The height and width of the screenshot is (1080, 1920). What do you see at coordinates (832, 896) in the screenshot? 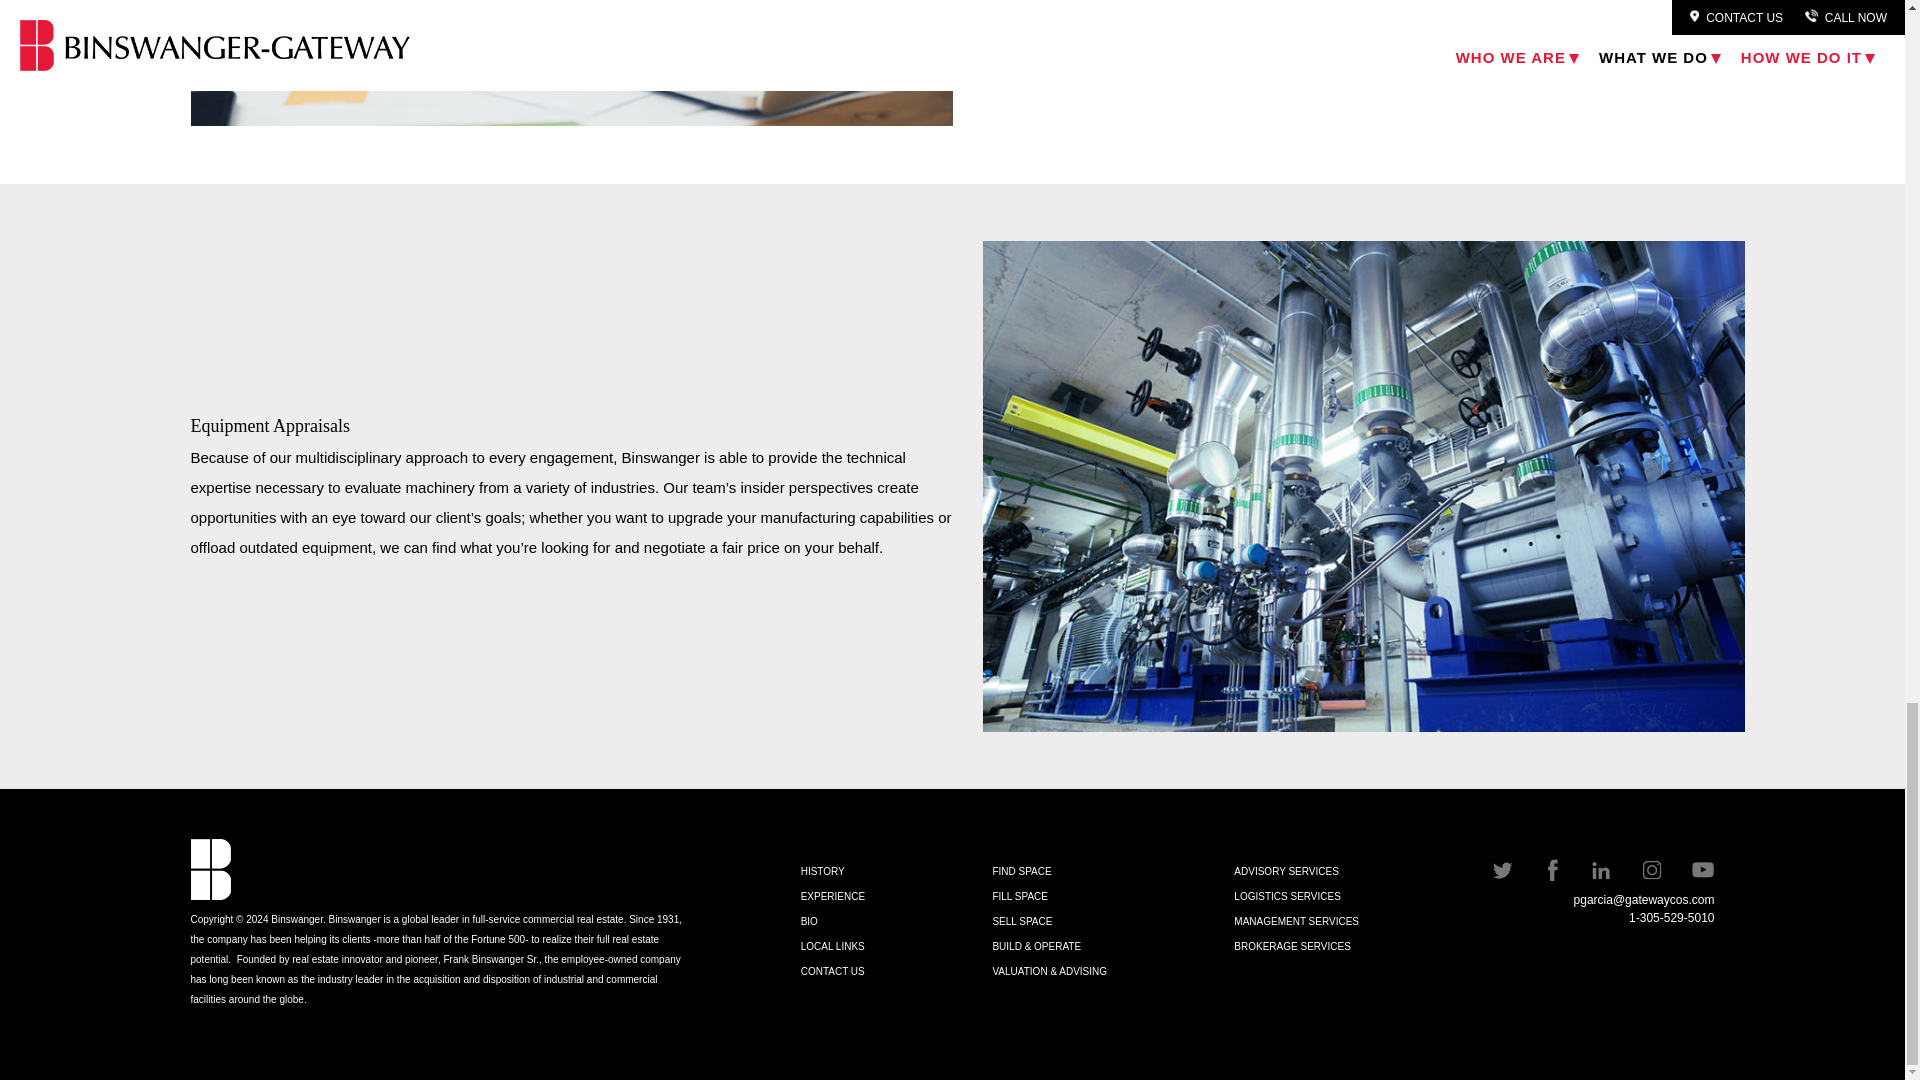
I see `EXPERIENCE` at bounding box center [832, 896].